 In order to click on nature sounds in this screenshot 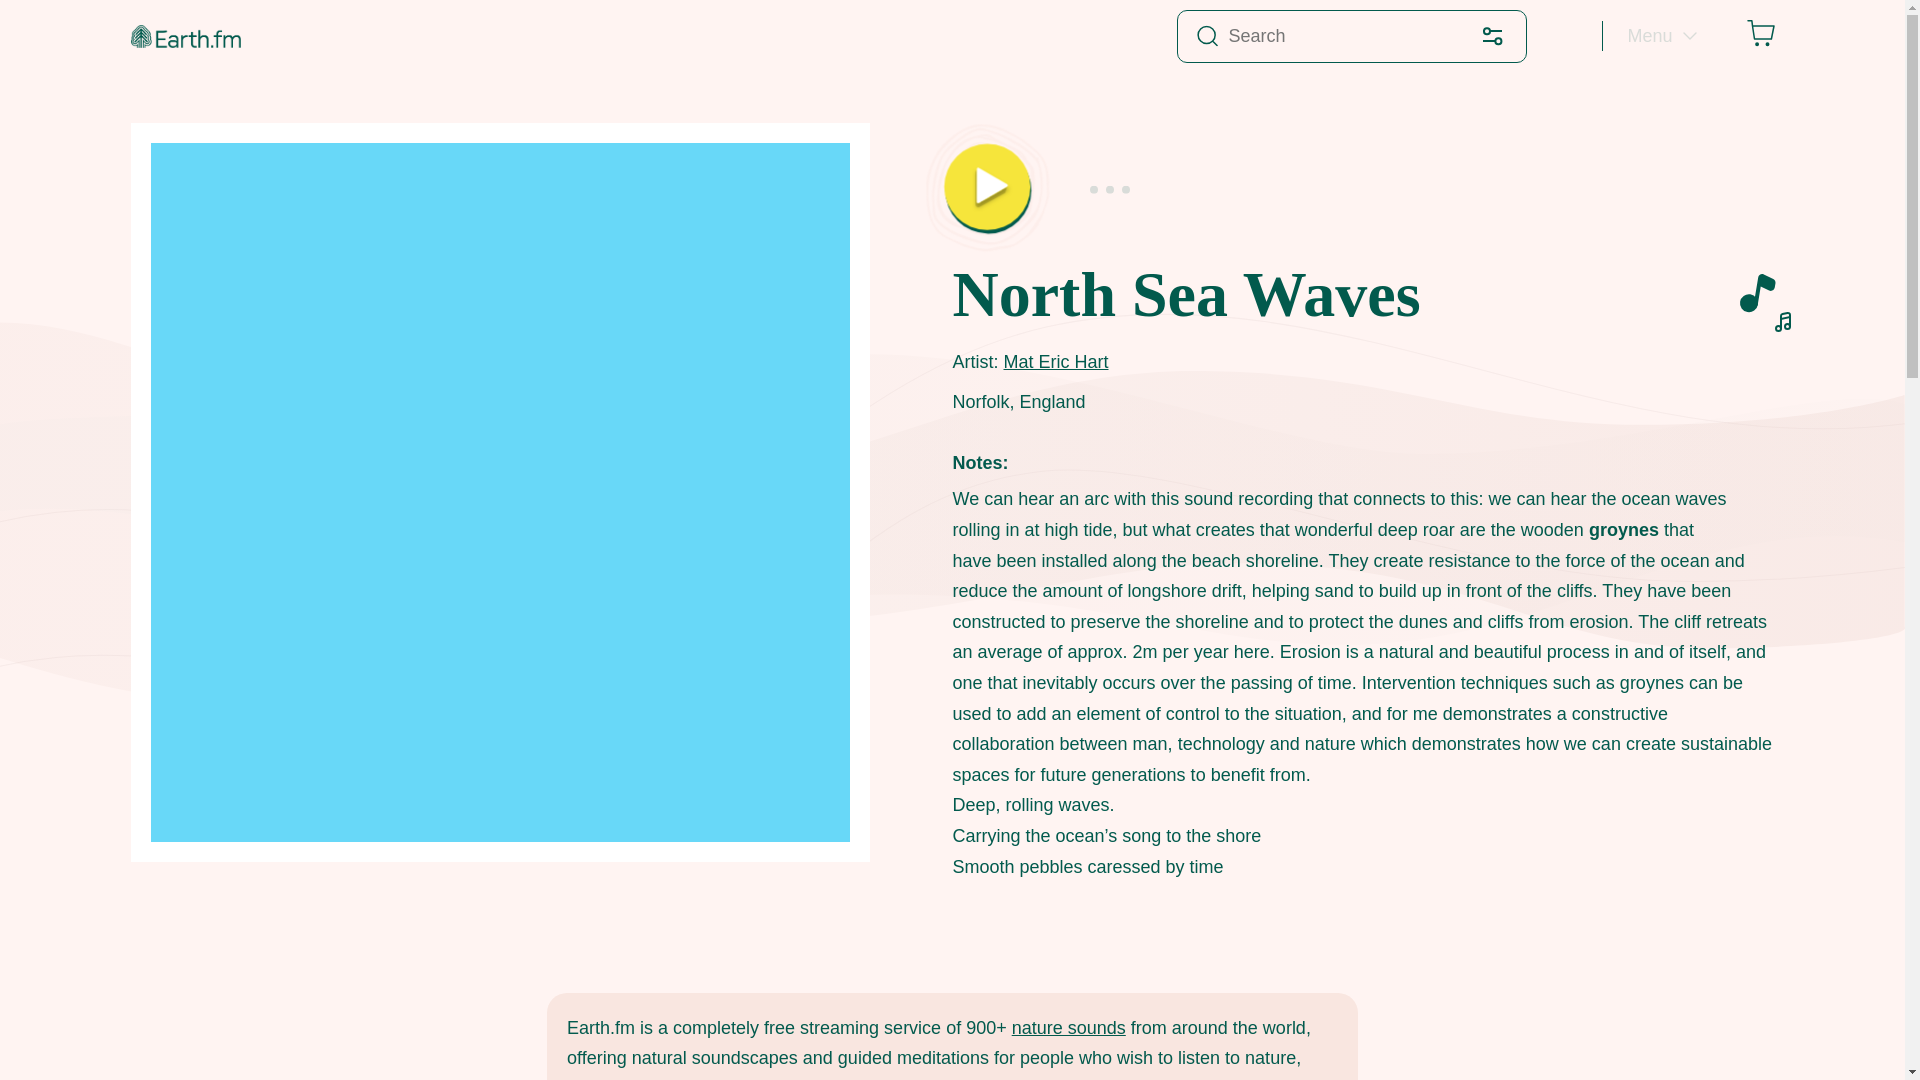, I will do `click(1068, 1028)`.